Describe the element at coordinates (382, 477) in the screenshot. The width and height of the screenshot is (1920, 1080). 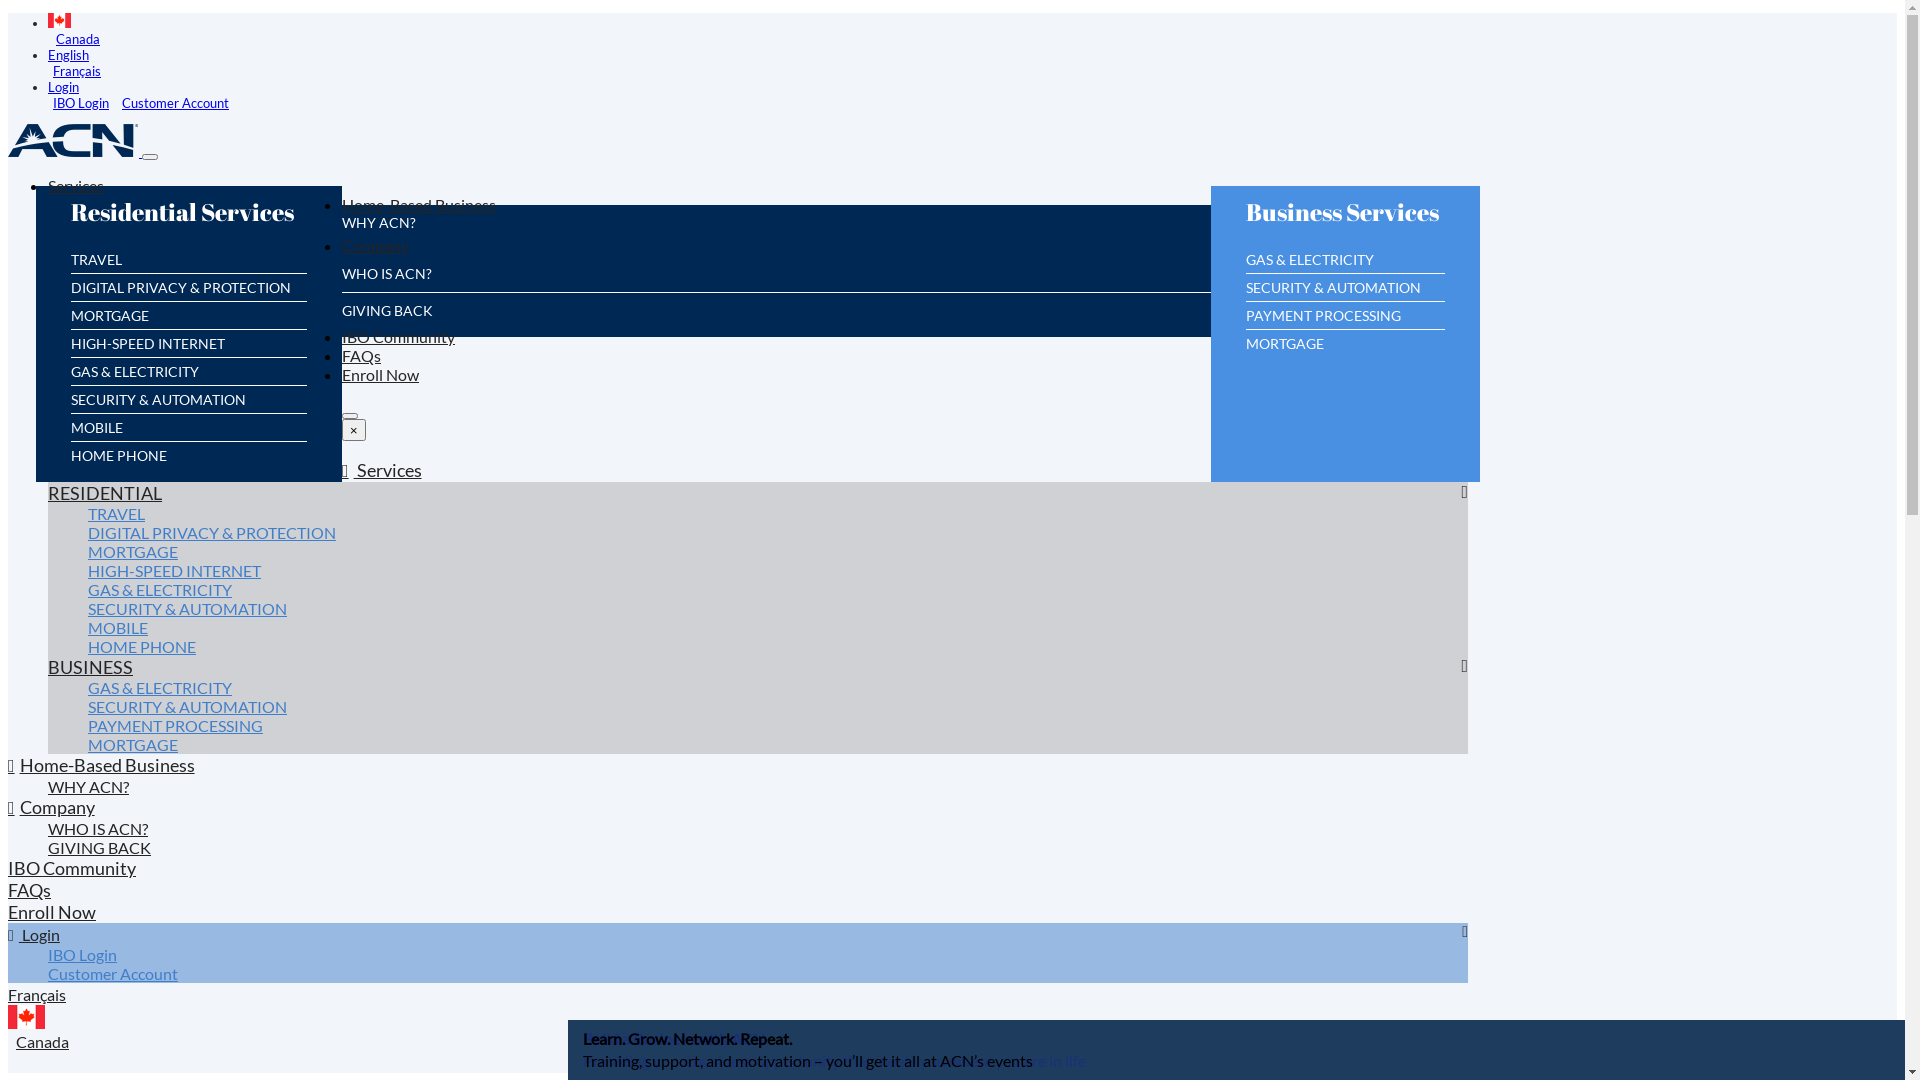
I see `Services` at that location.